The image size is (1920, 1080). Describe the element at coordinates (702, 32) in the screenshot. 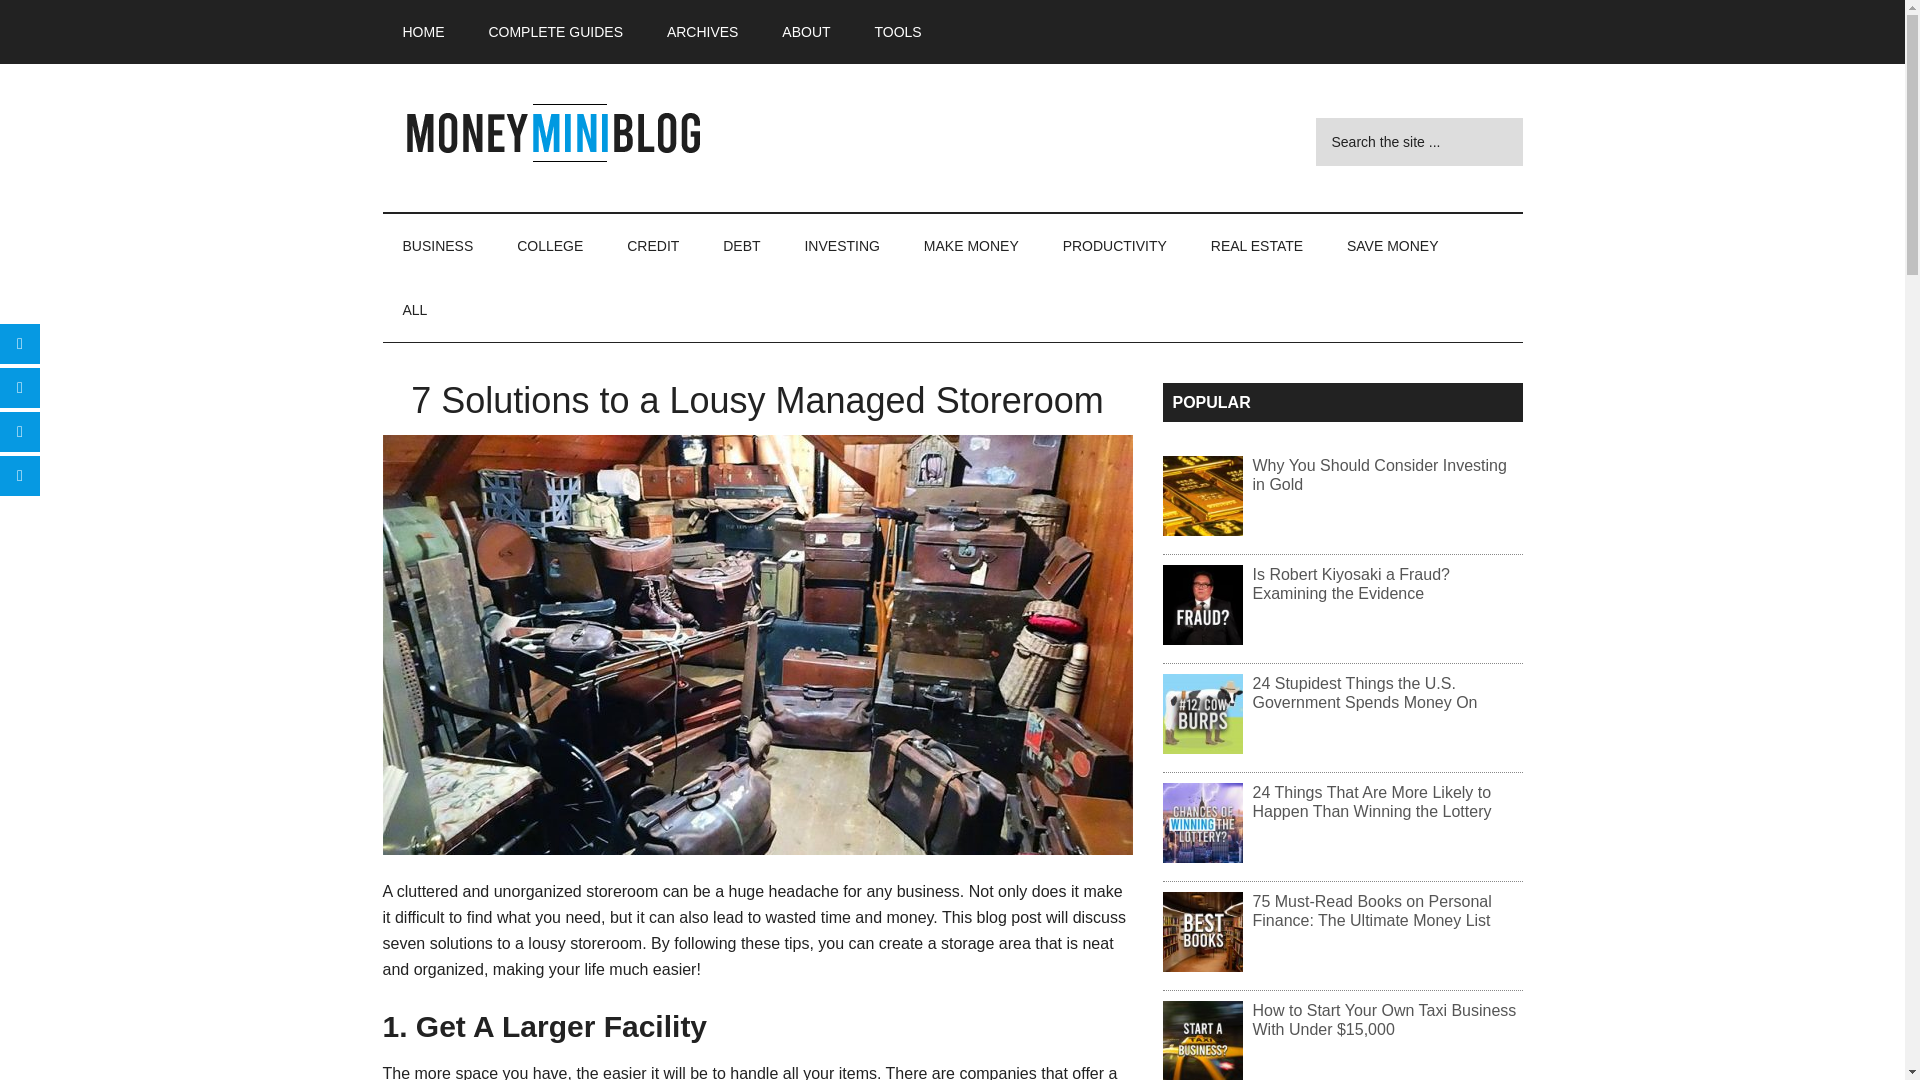

I see `ARCHIVES` at that location.